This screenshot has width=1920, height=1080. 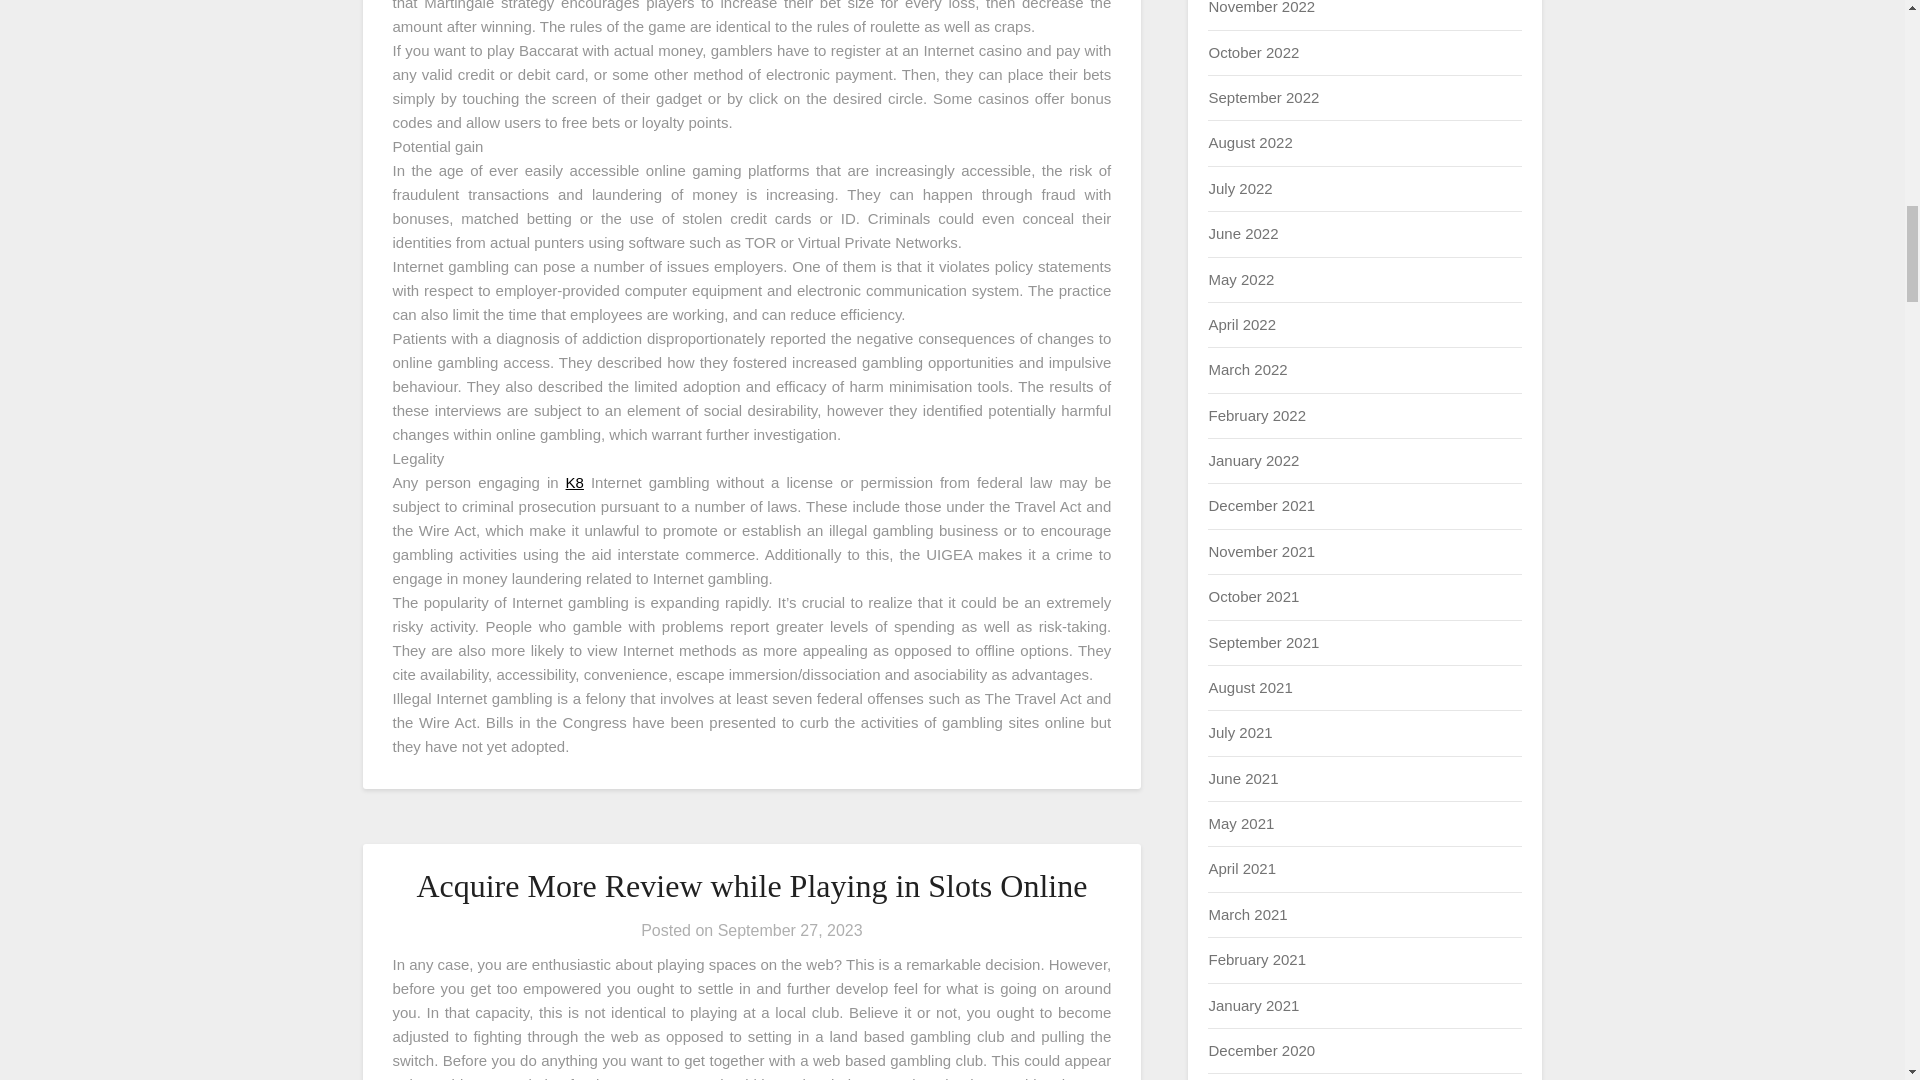 What do you see at coordinates (790, 930) in the screenshot?
I see `September 27, 2023` at bounding box center [790, 930].